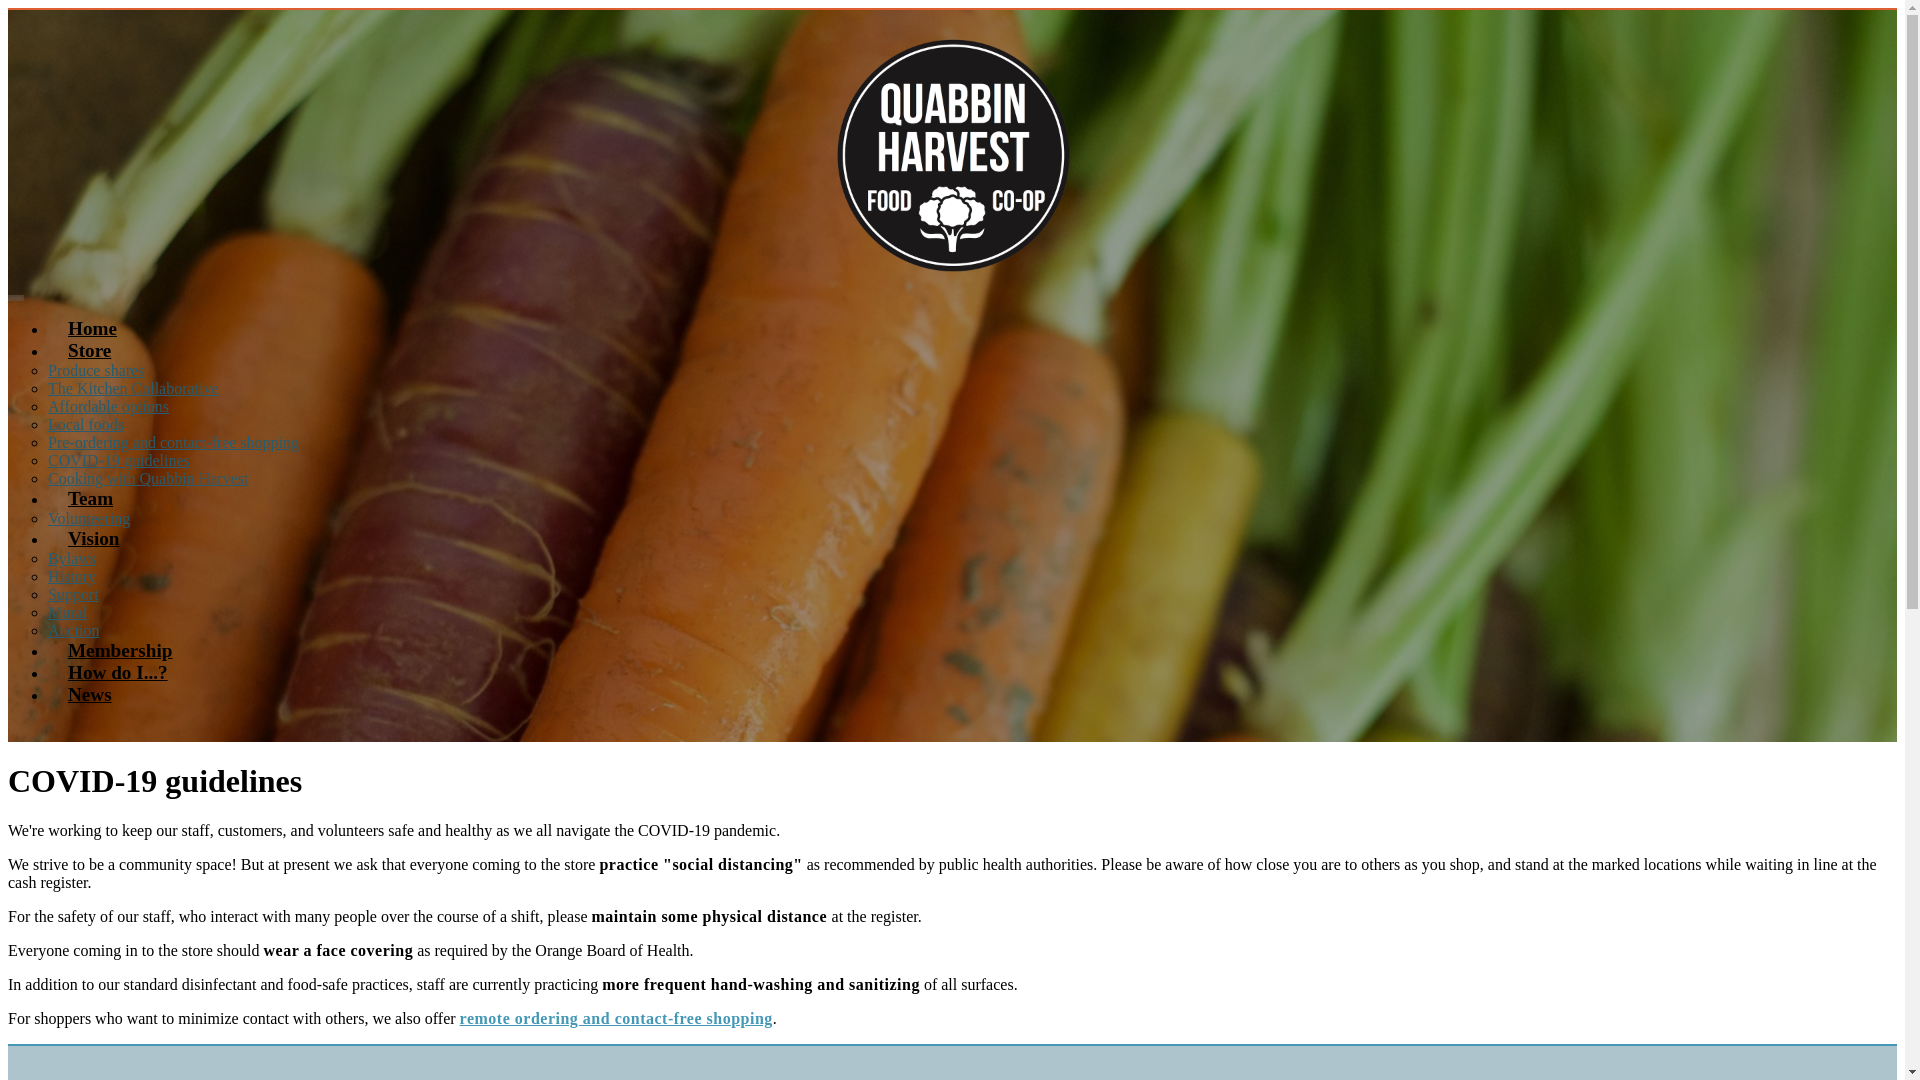 This screenshot has height=1080, width=1920. I want to click on Vision, so click(94, 538).